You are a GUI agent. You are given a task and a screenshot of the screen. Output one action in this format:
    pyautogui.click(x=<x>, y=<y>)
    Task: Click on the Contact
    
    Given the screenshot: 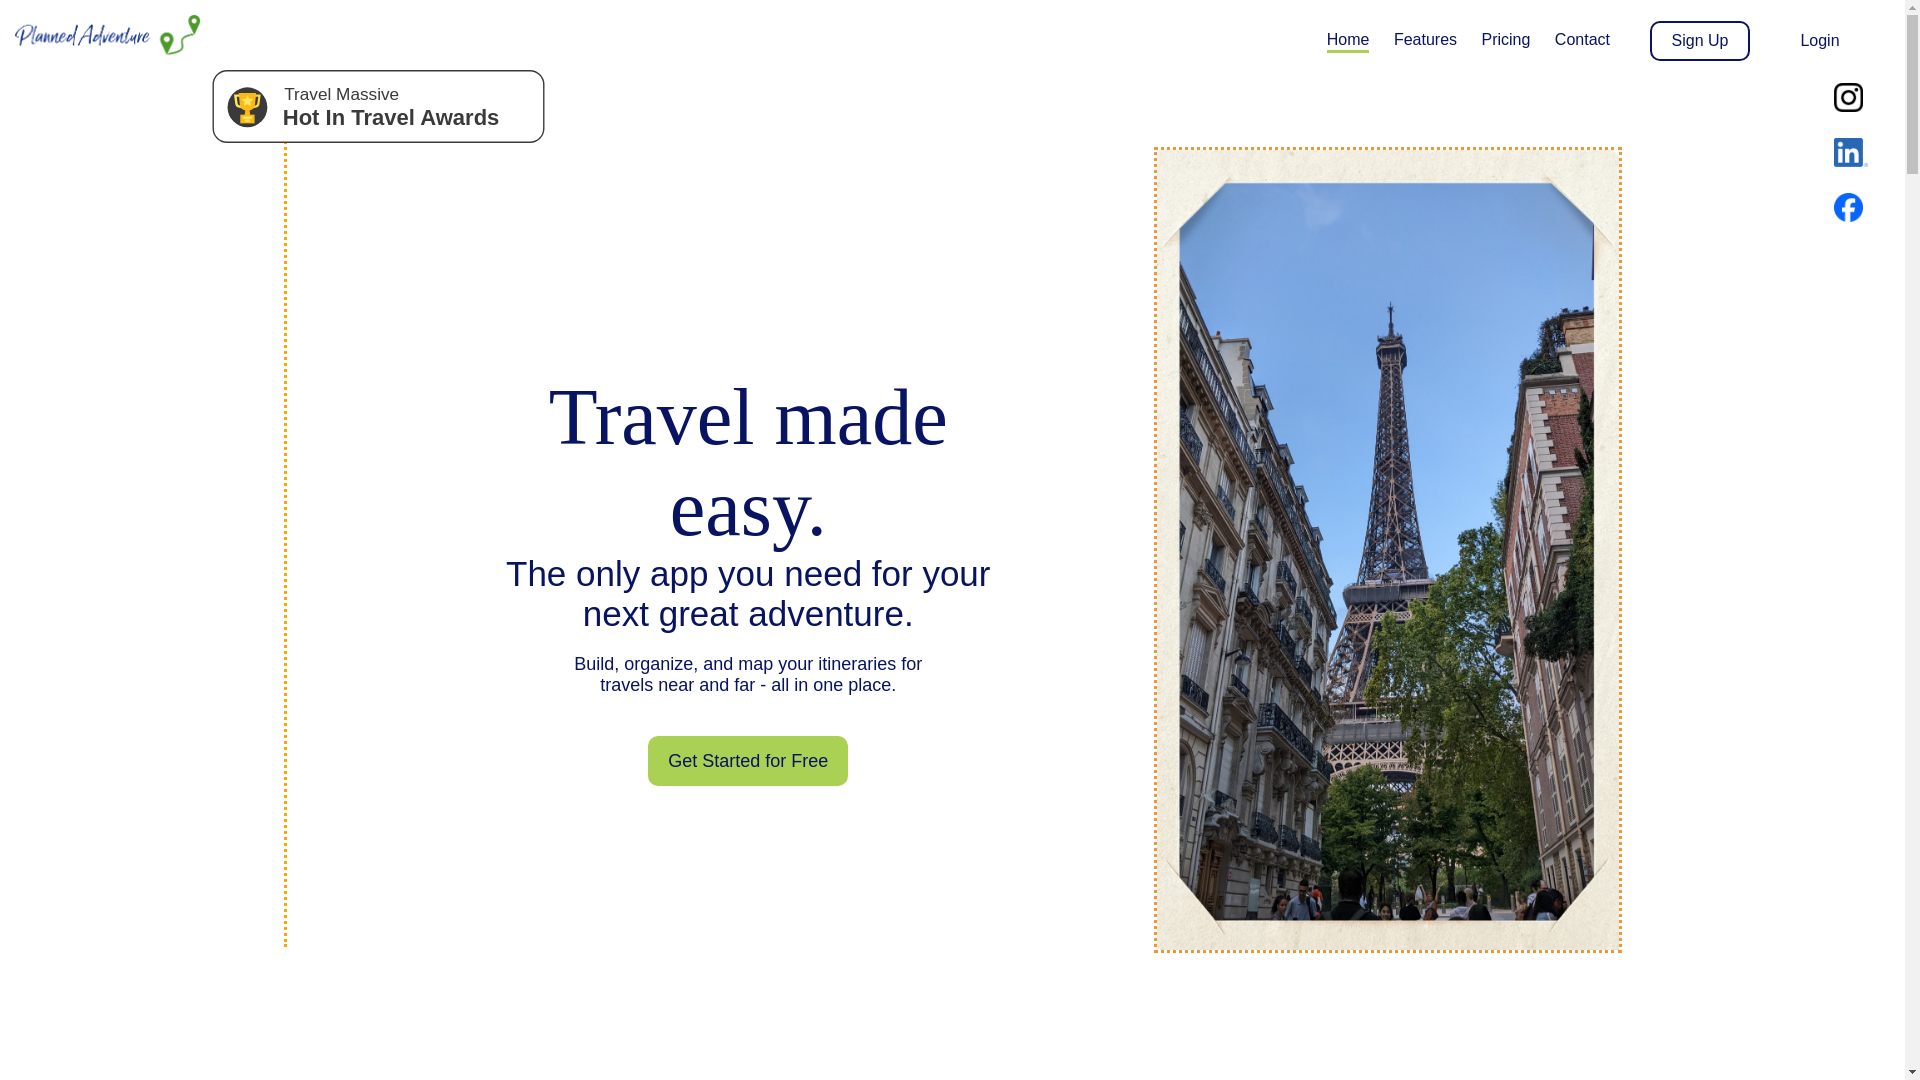 What is the action you would take?
    pyautogui.click(x=1582, y=39)
    